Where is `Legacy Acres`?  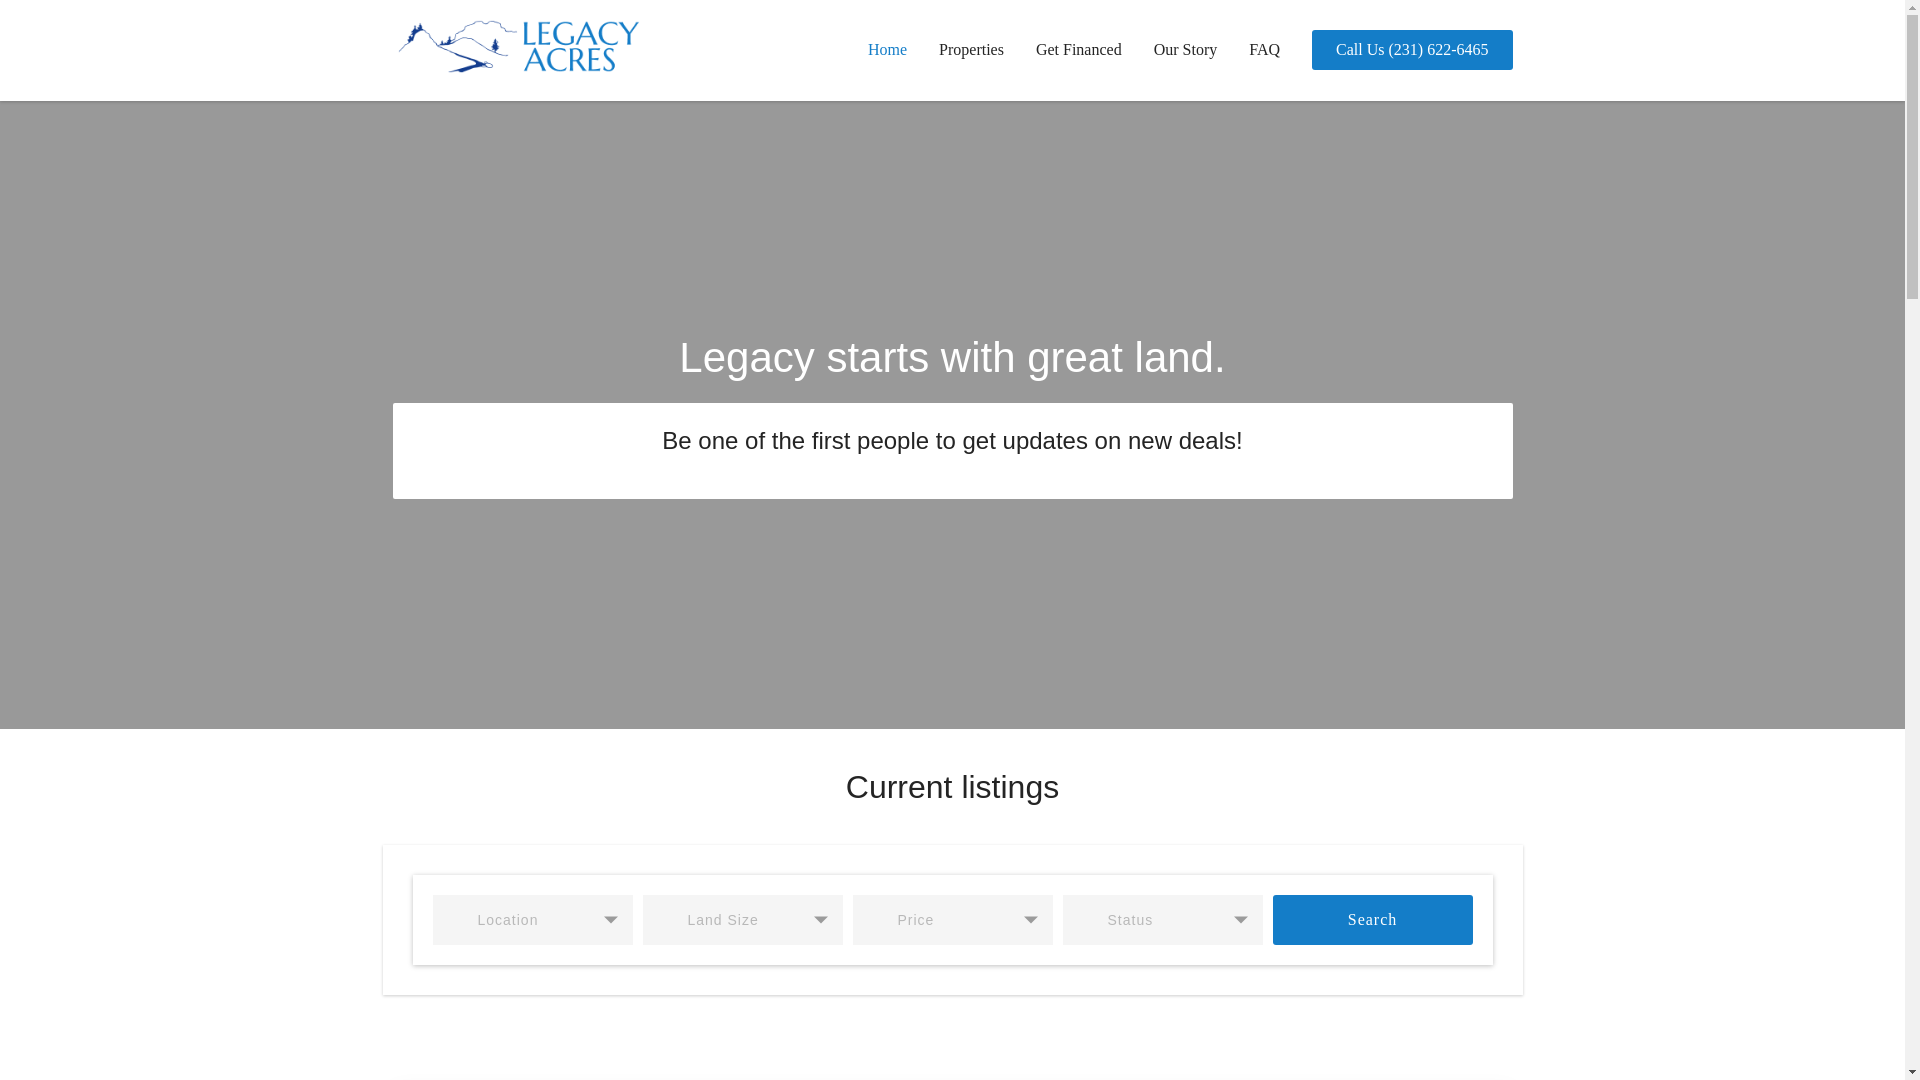 Legacy Acres is located at coordinates (455, 50).